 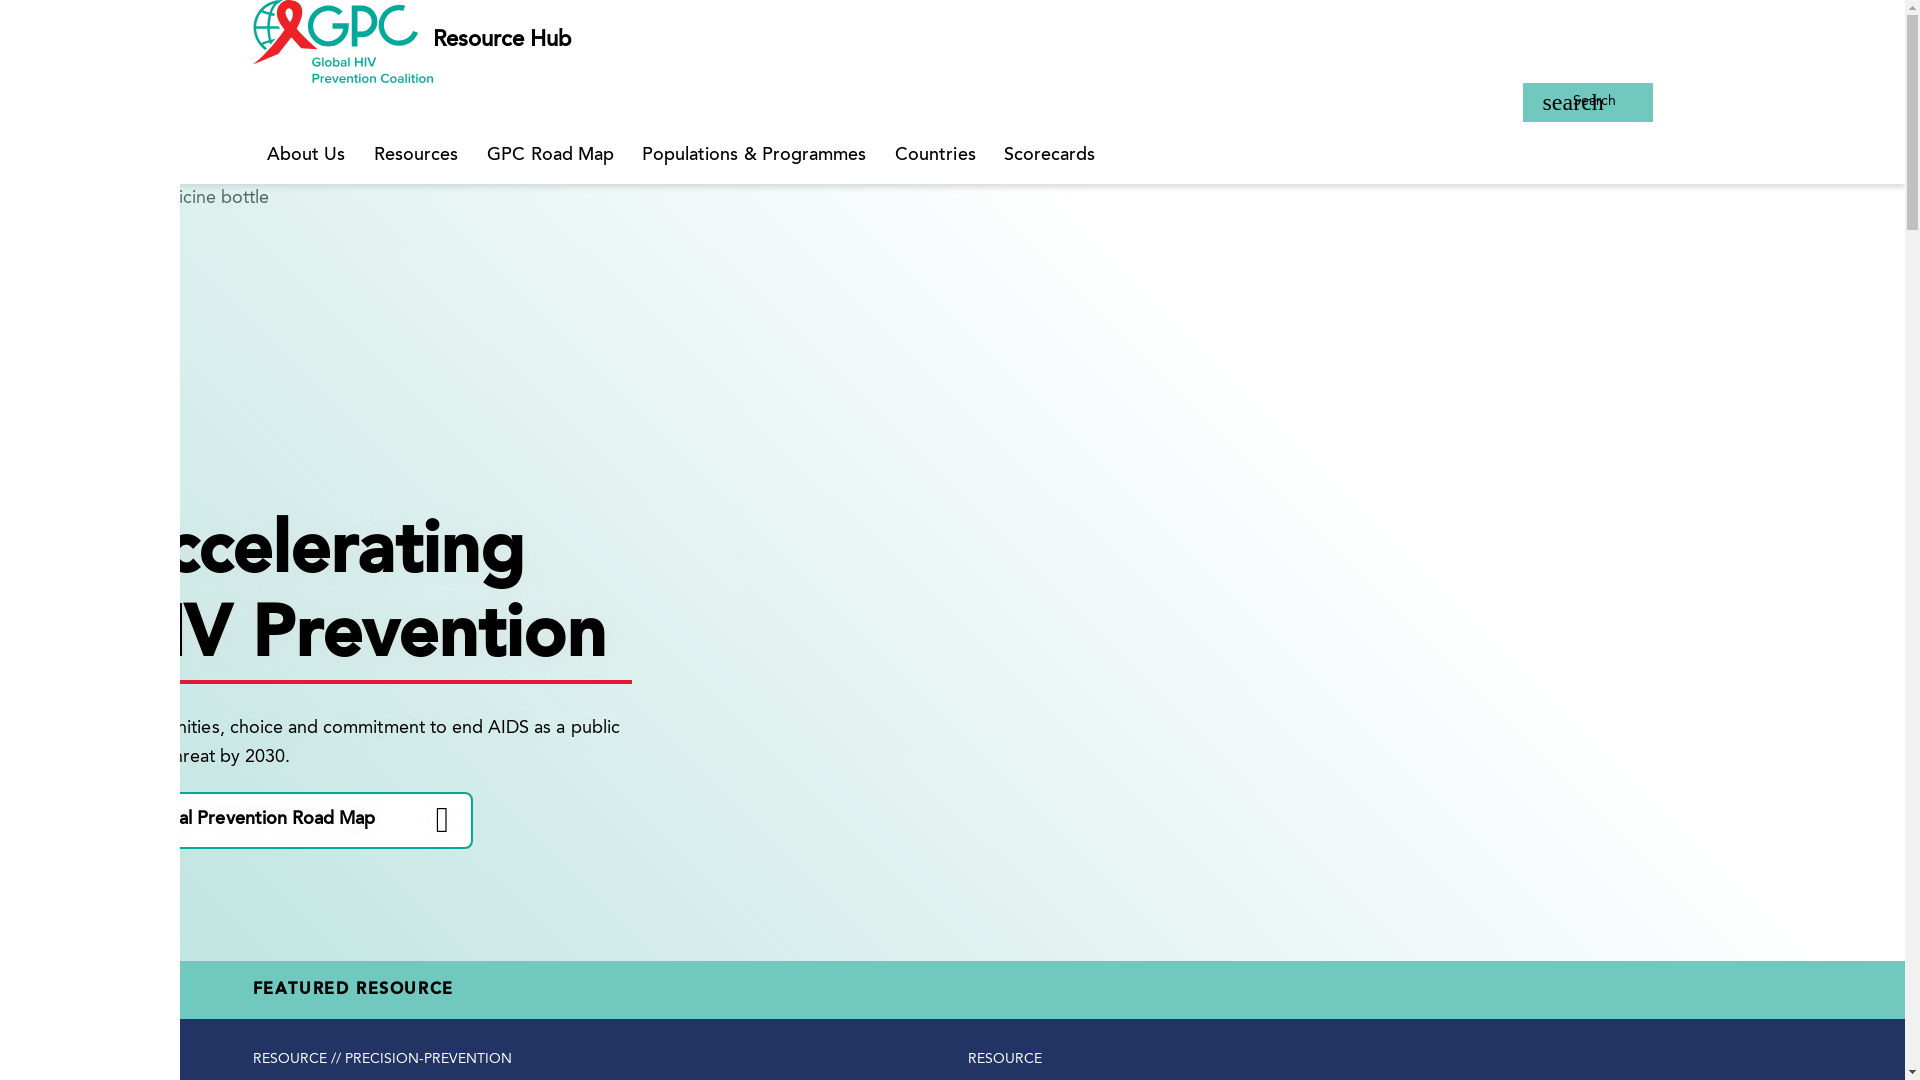 What do you see at coordinates (1586, 102) in the screenshot?
I see `Skip to main content` at bounding box center [1586, 102].